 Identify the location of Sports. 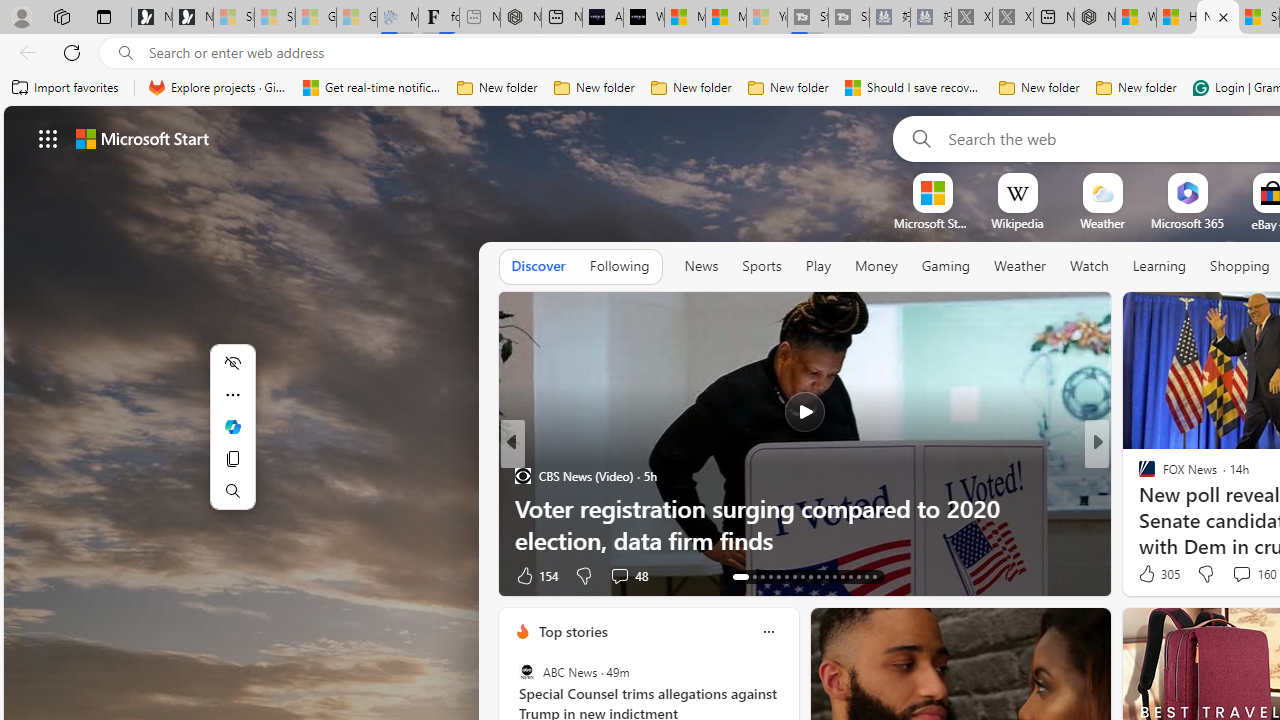
(761, 267).